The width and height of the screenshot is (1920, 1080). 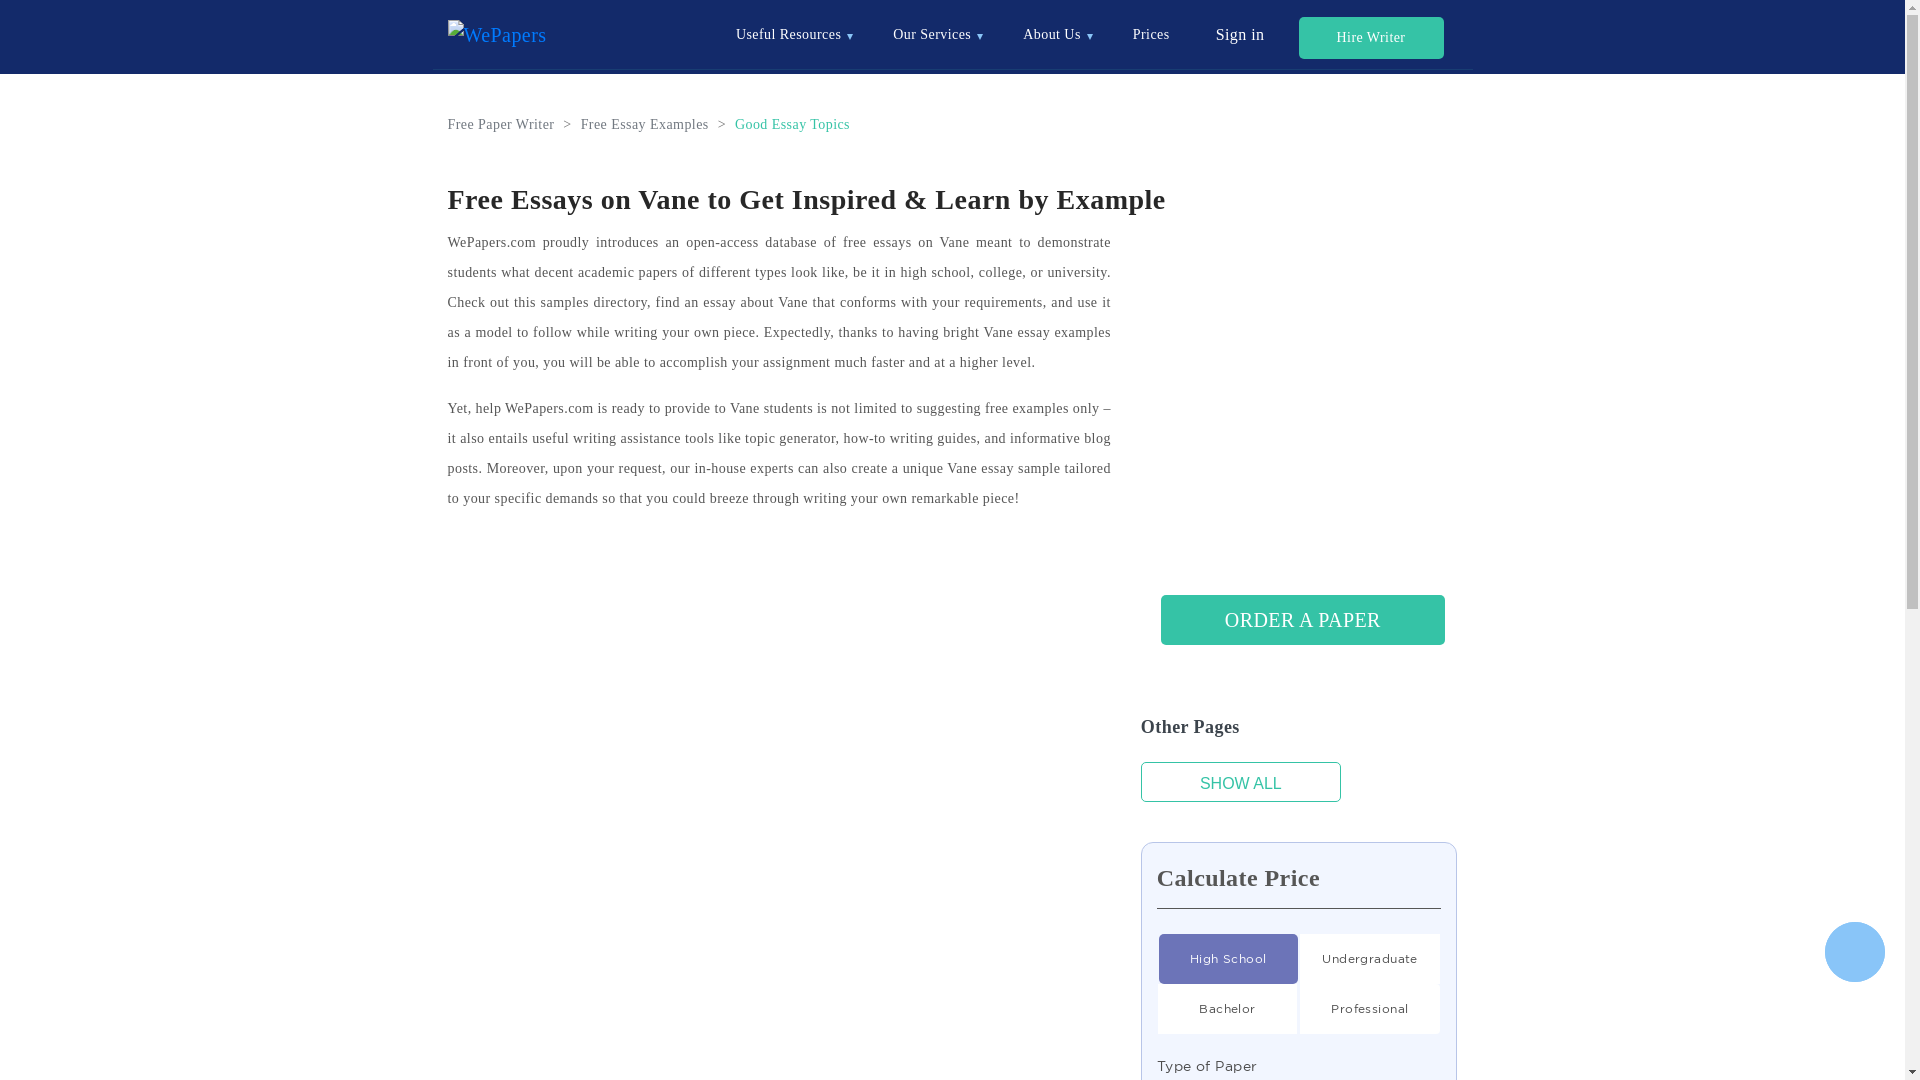 What do you see at coordinates (1228, 958) in the screenshot?
I see `6` at bounding box center [1228, 958].